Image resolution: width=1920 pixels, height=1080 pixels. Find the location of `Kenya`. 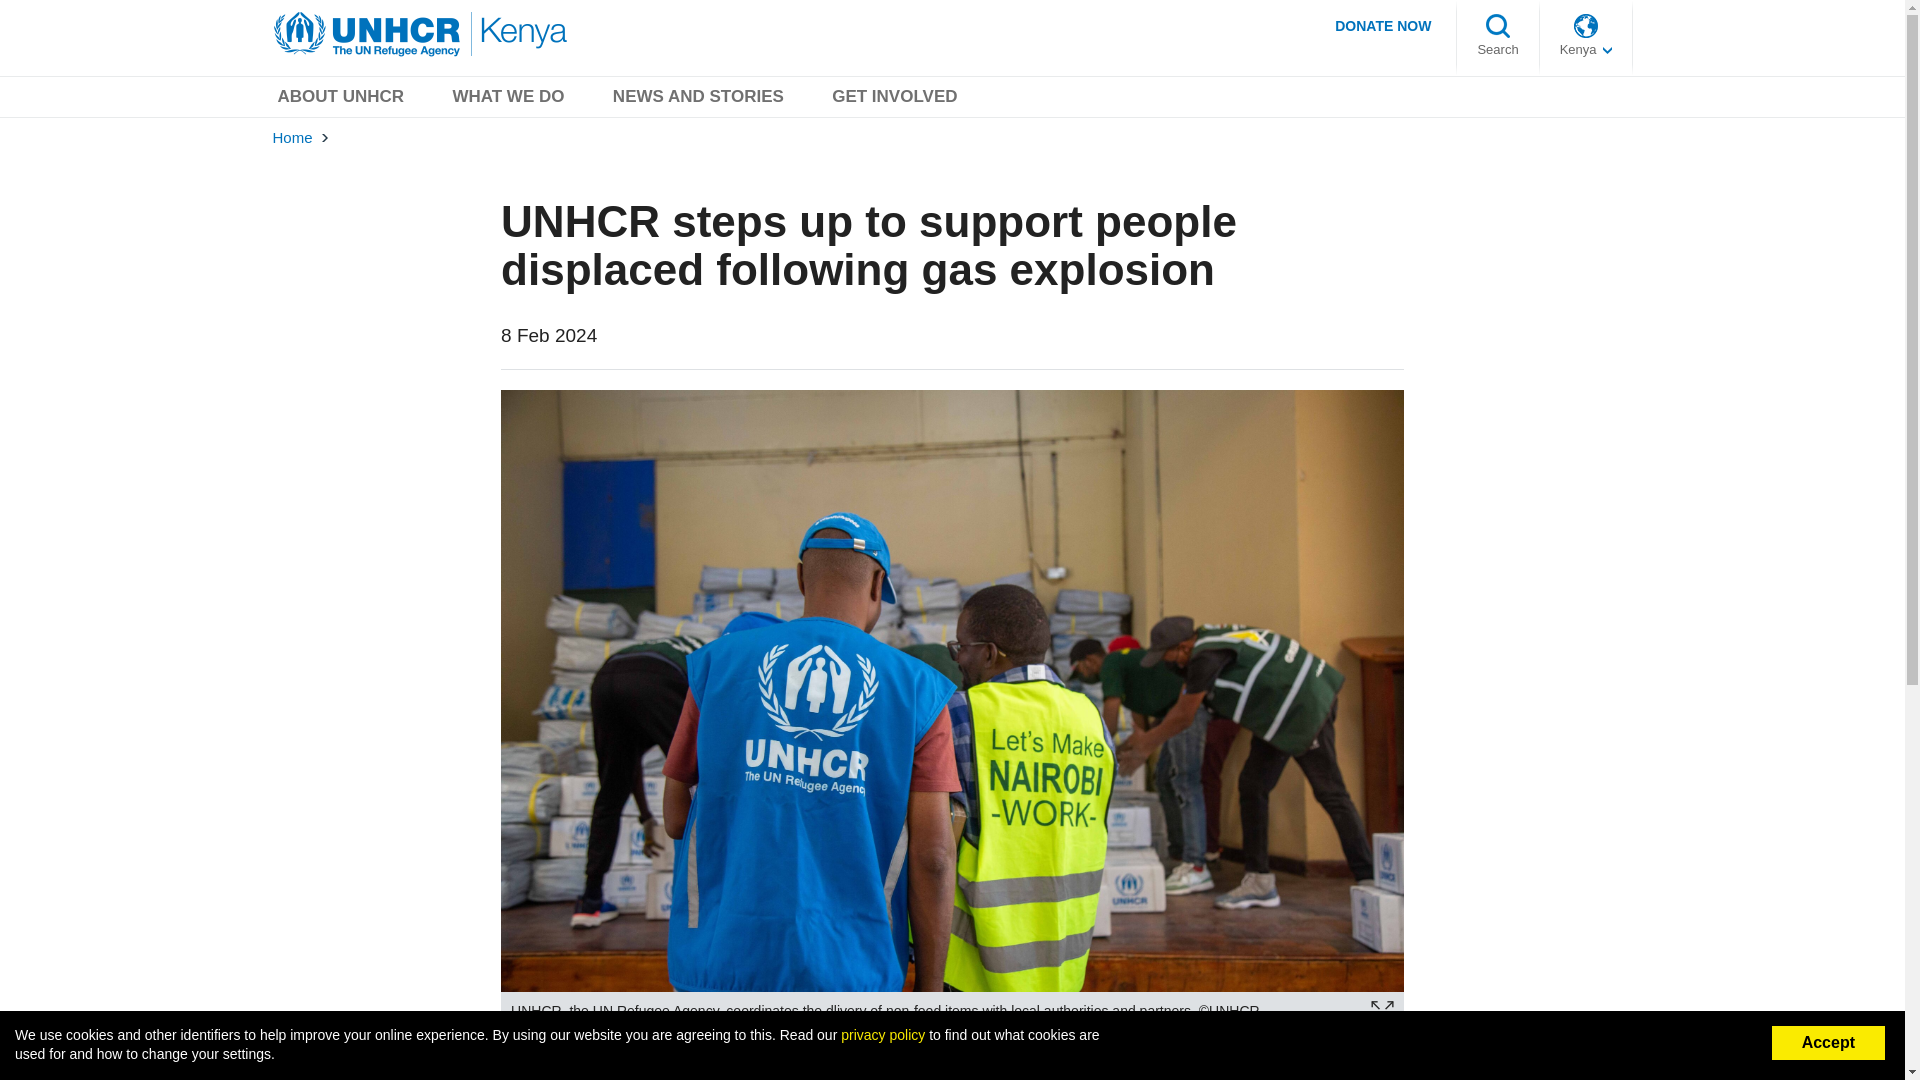

Kenya is located at coordinates (1586, 50).